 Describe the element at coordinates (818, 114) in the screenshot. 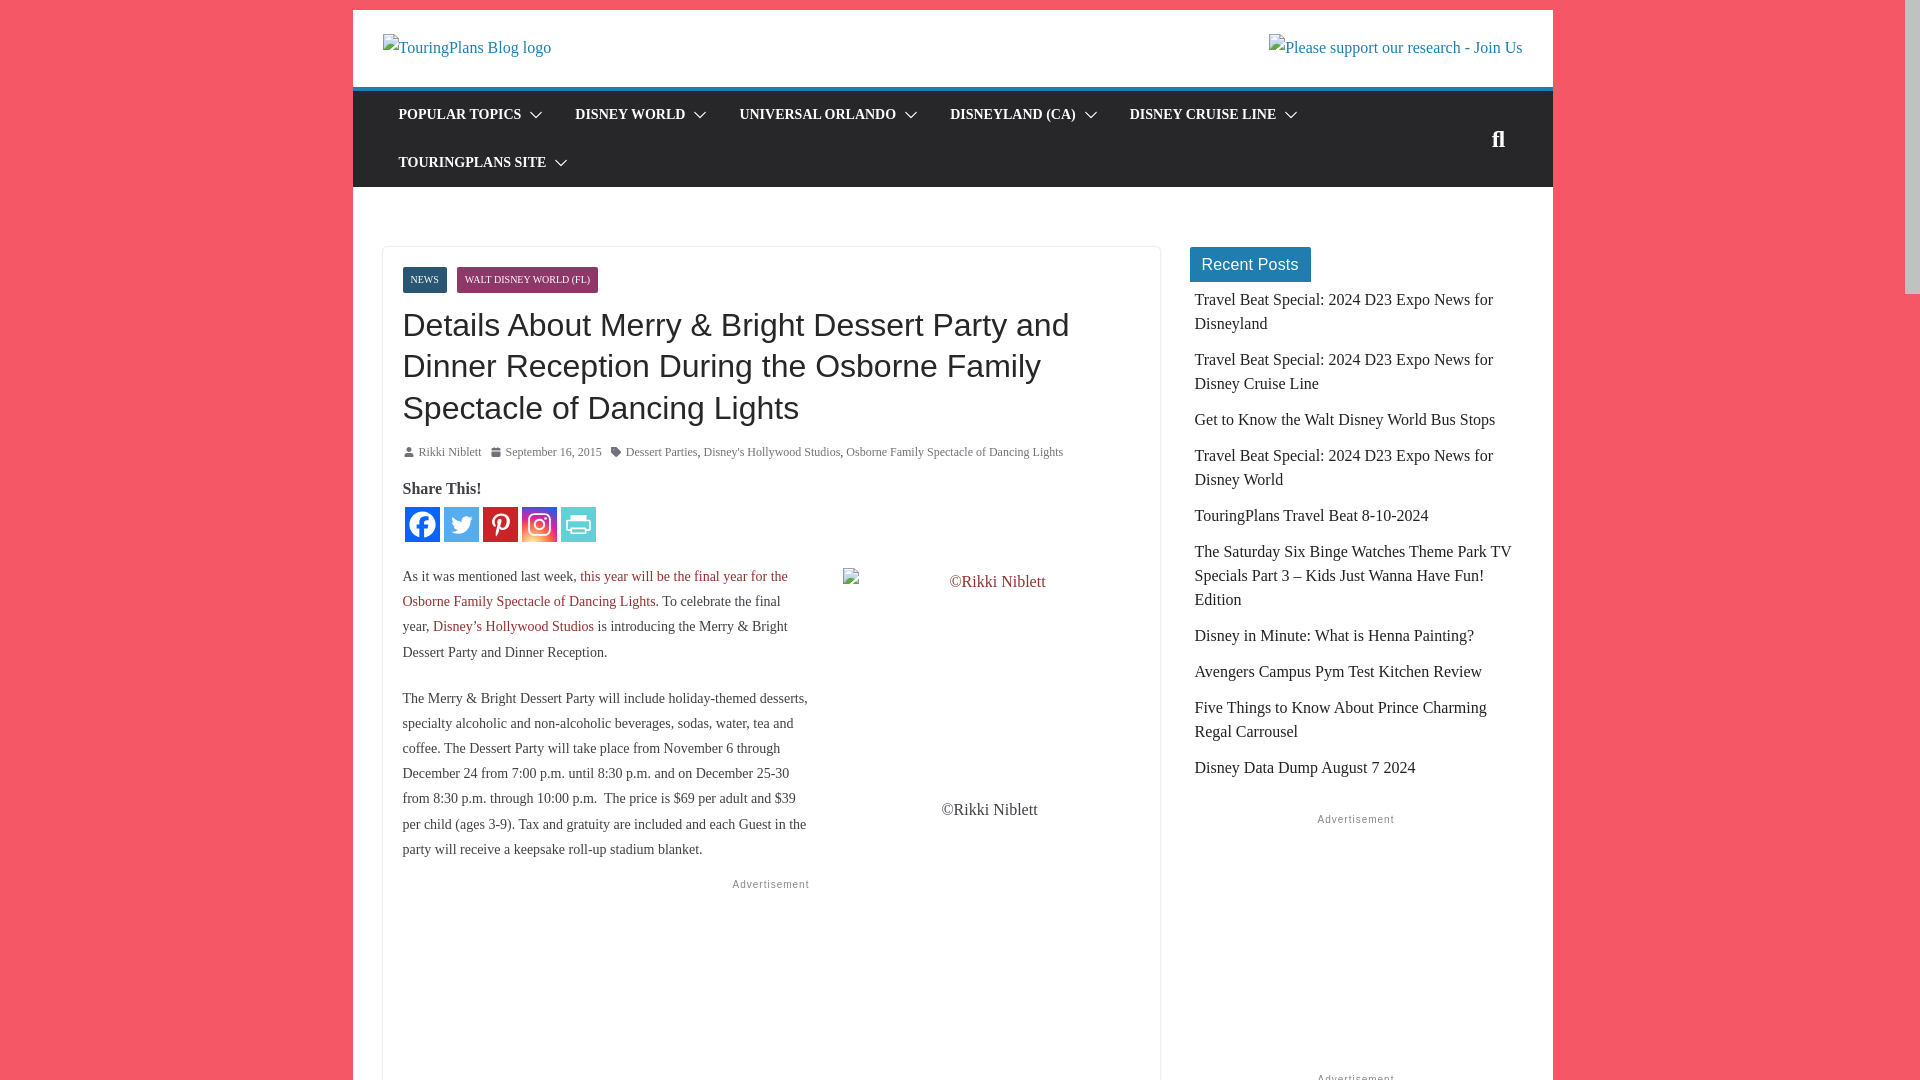

I see `UNIVERSAL ORLANDO` at that location.